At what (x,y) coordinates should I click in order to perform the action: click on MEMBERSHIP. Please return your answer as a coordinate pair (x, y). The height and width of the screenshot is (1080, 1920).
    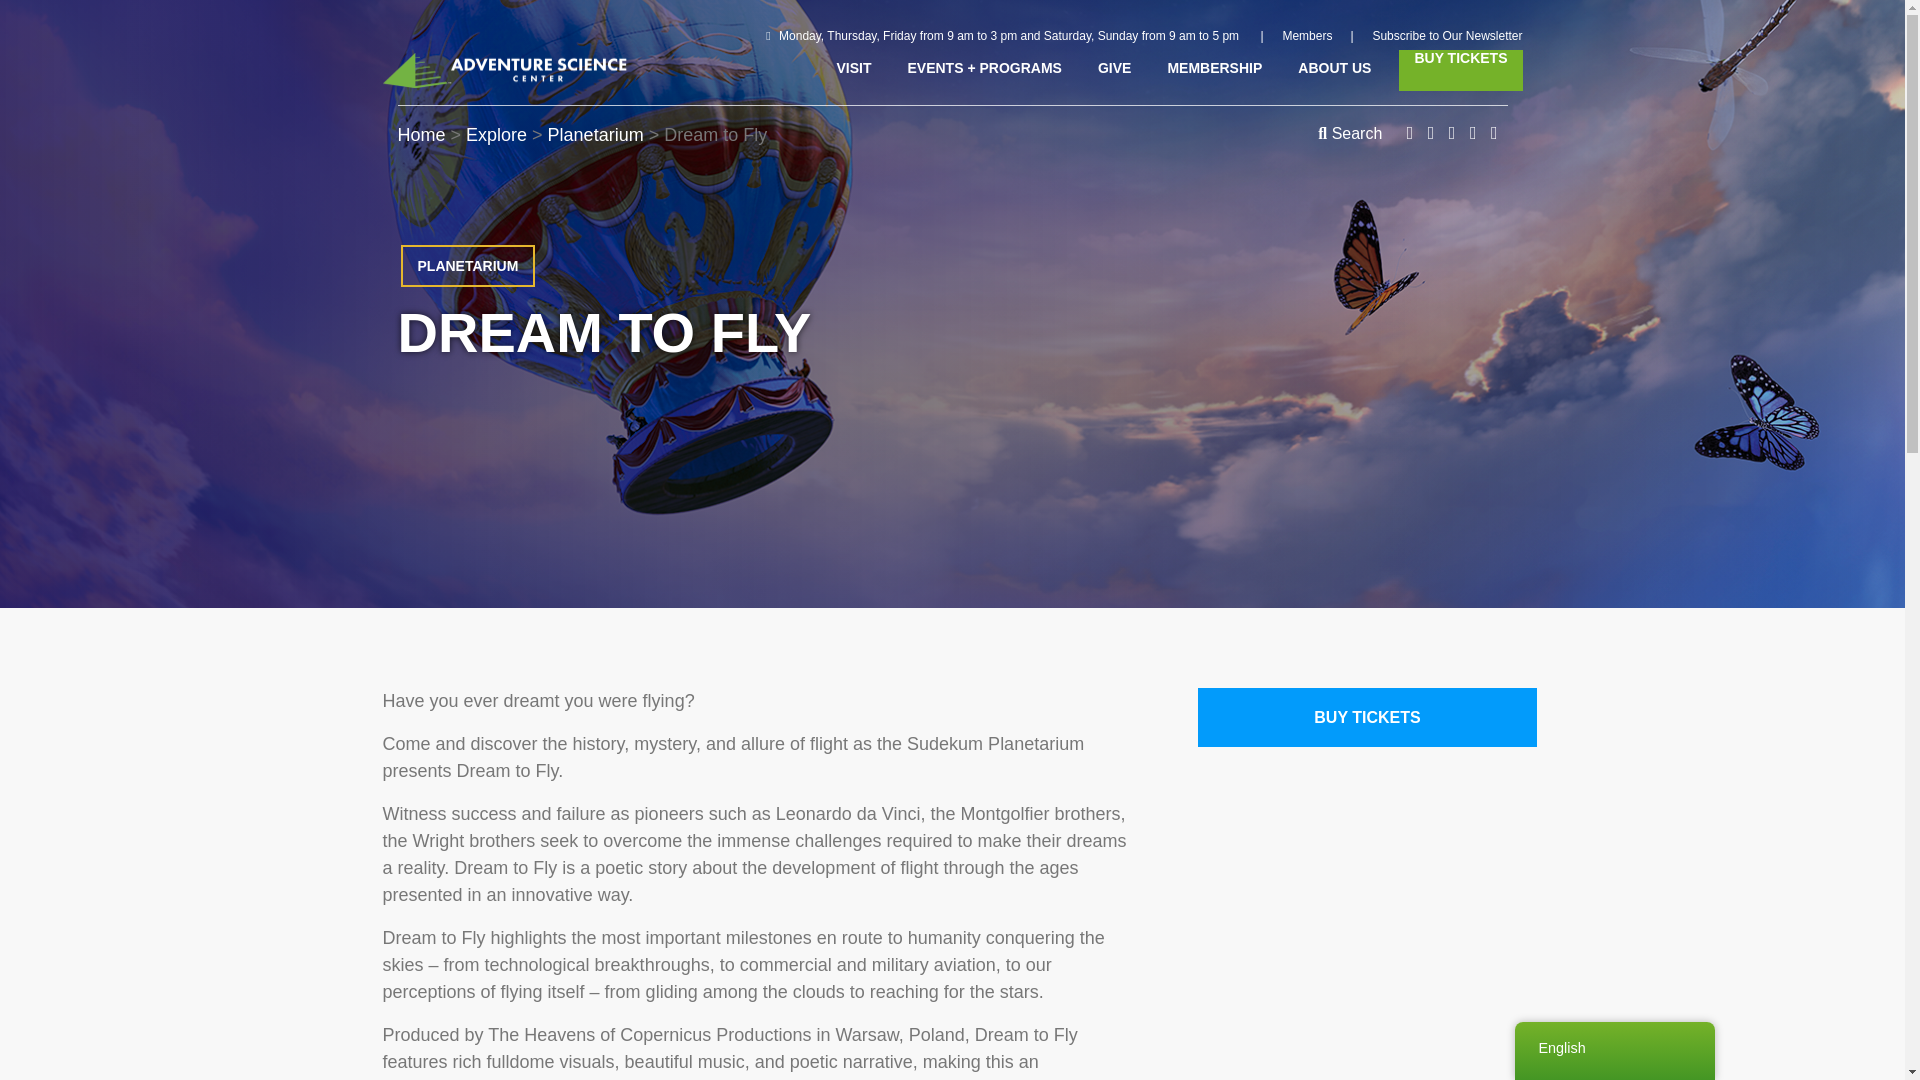
    Looking at the image, I should click on (1214, 68).